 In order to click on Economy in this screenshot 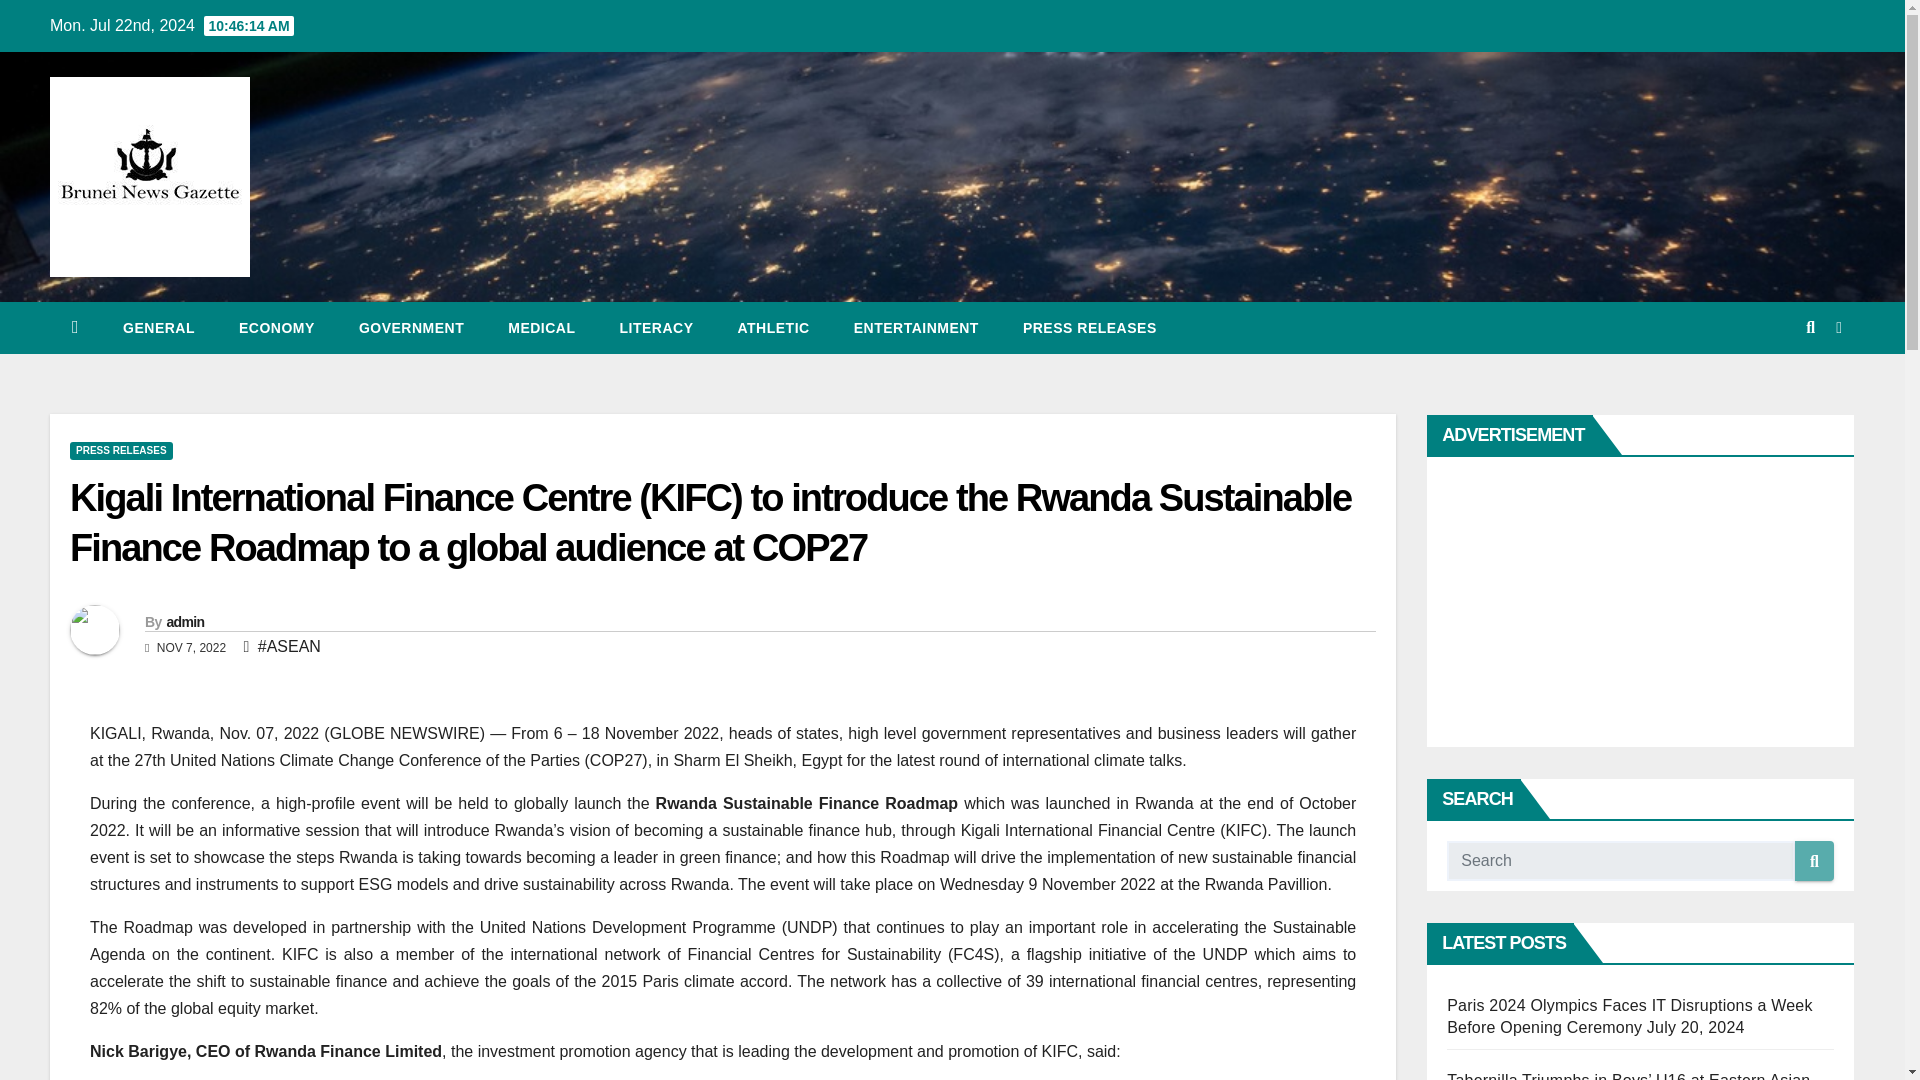, I will do `click(276, 328)`.